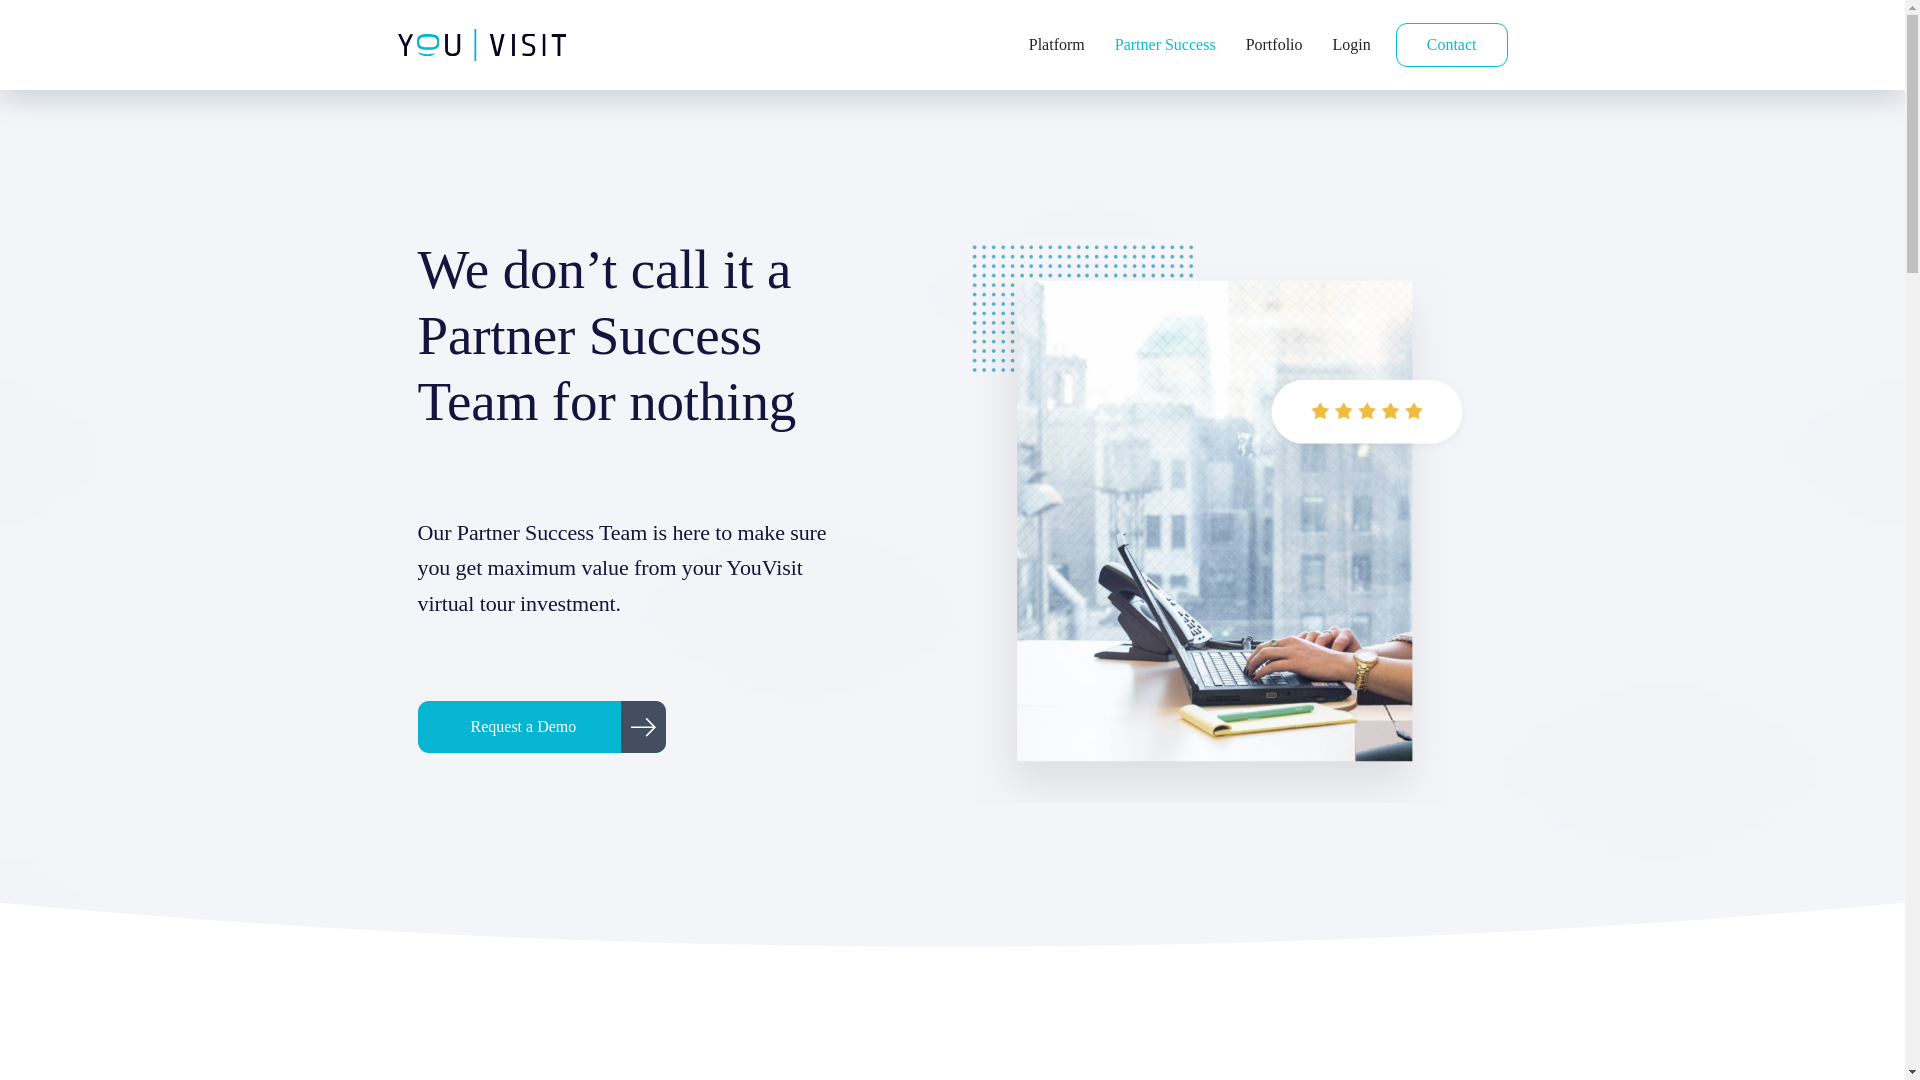  What do you see at coordinates (1056, 44) in the screenshot?
I see `Platform` at bounding box center [1056, 44].